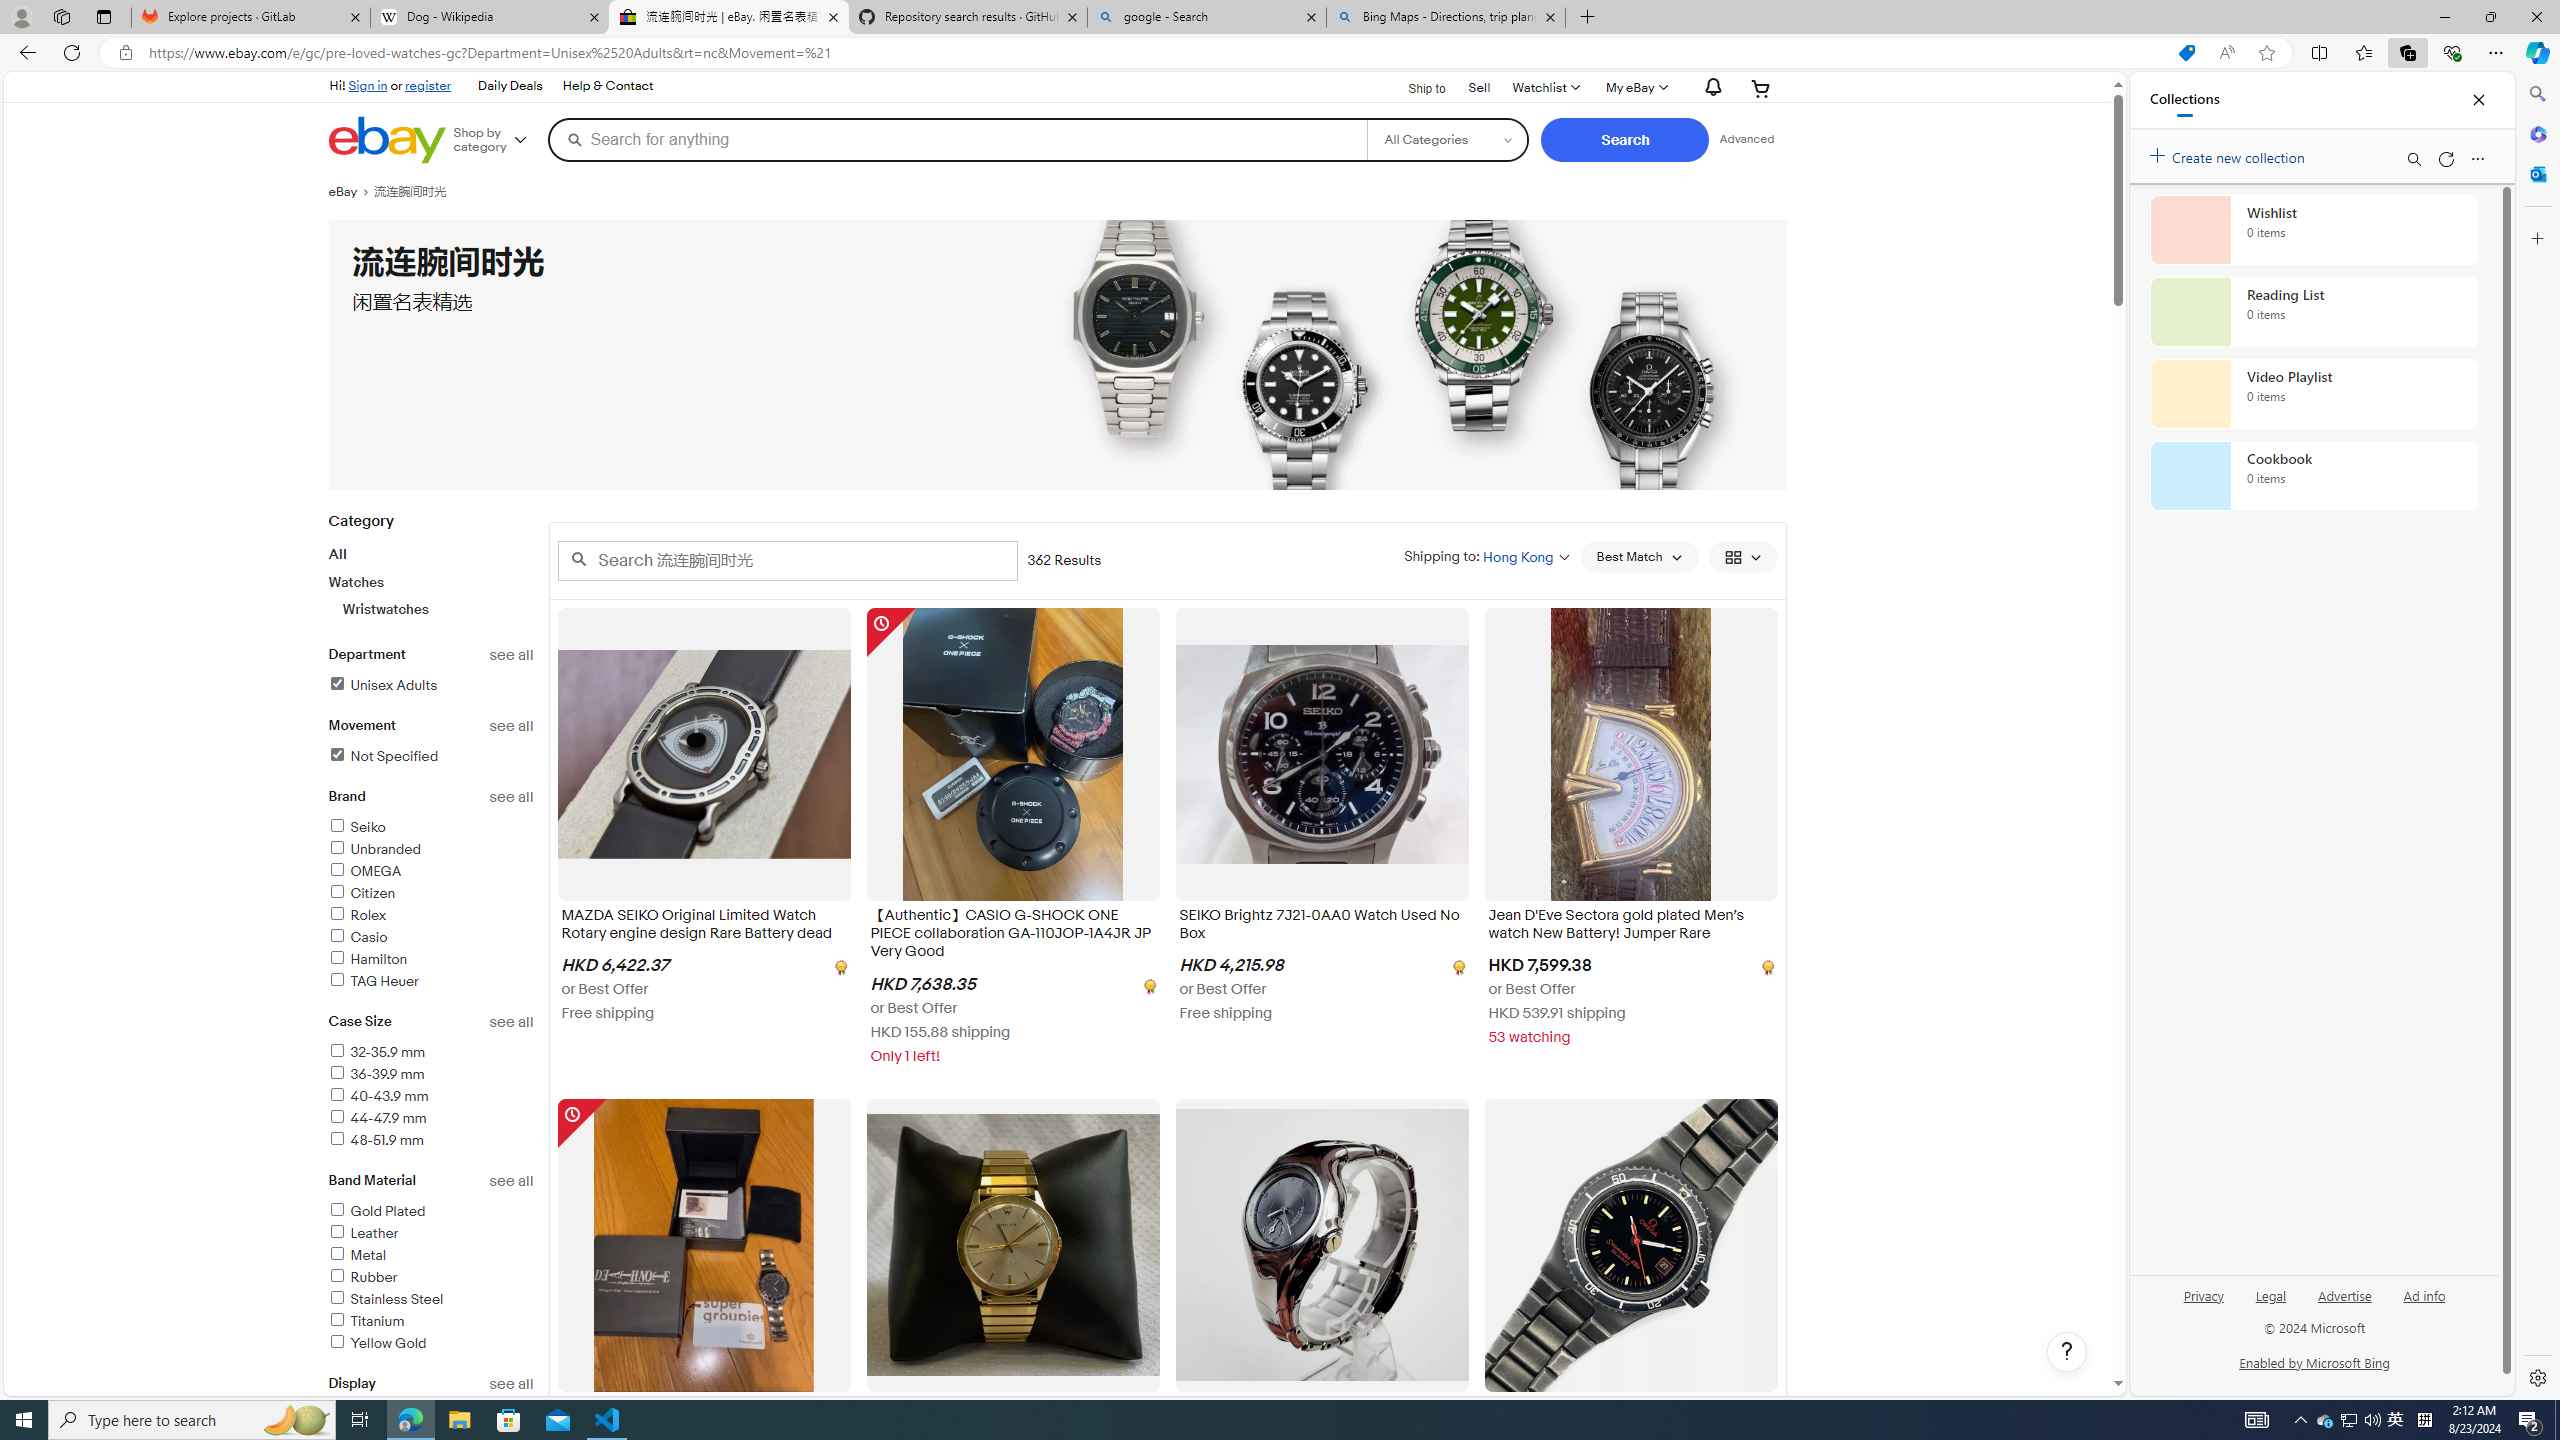  I want to click on Privacy, so click(2204, 1294).